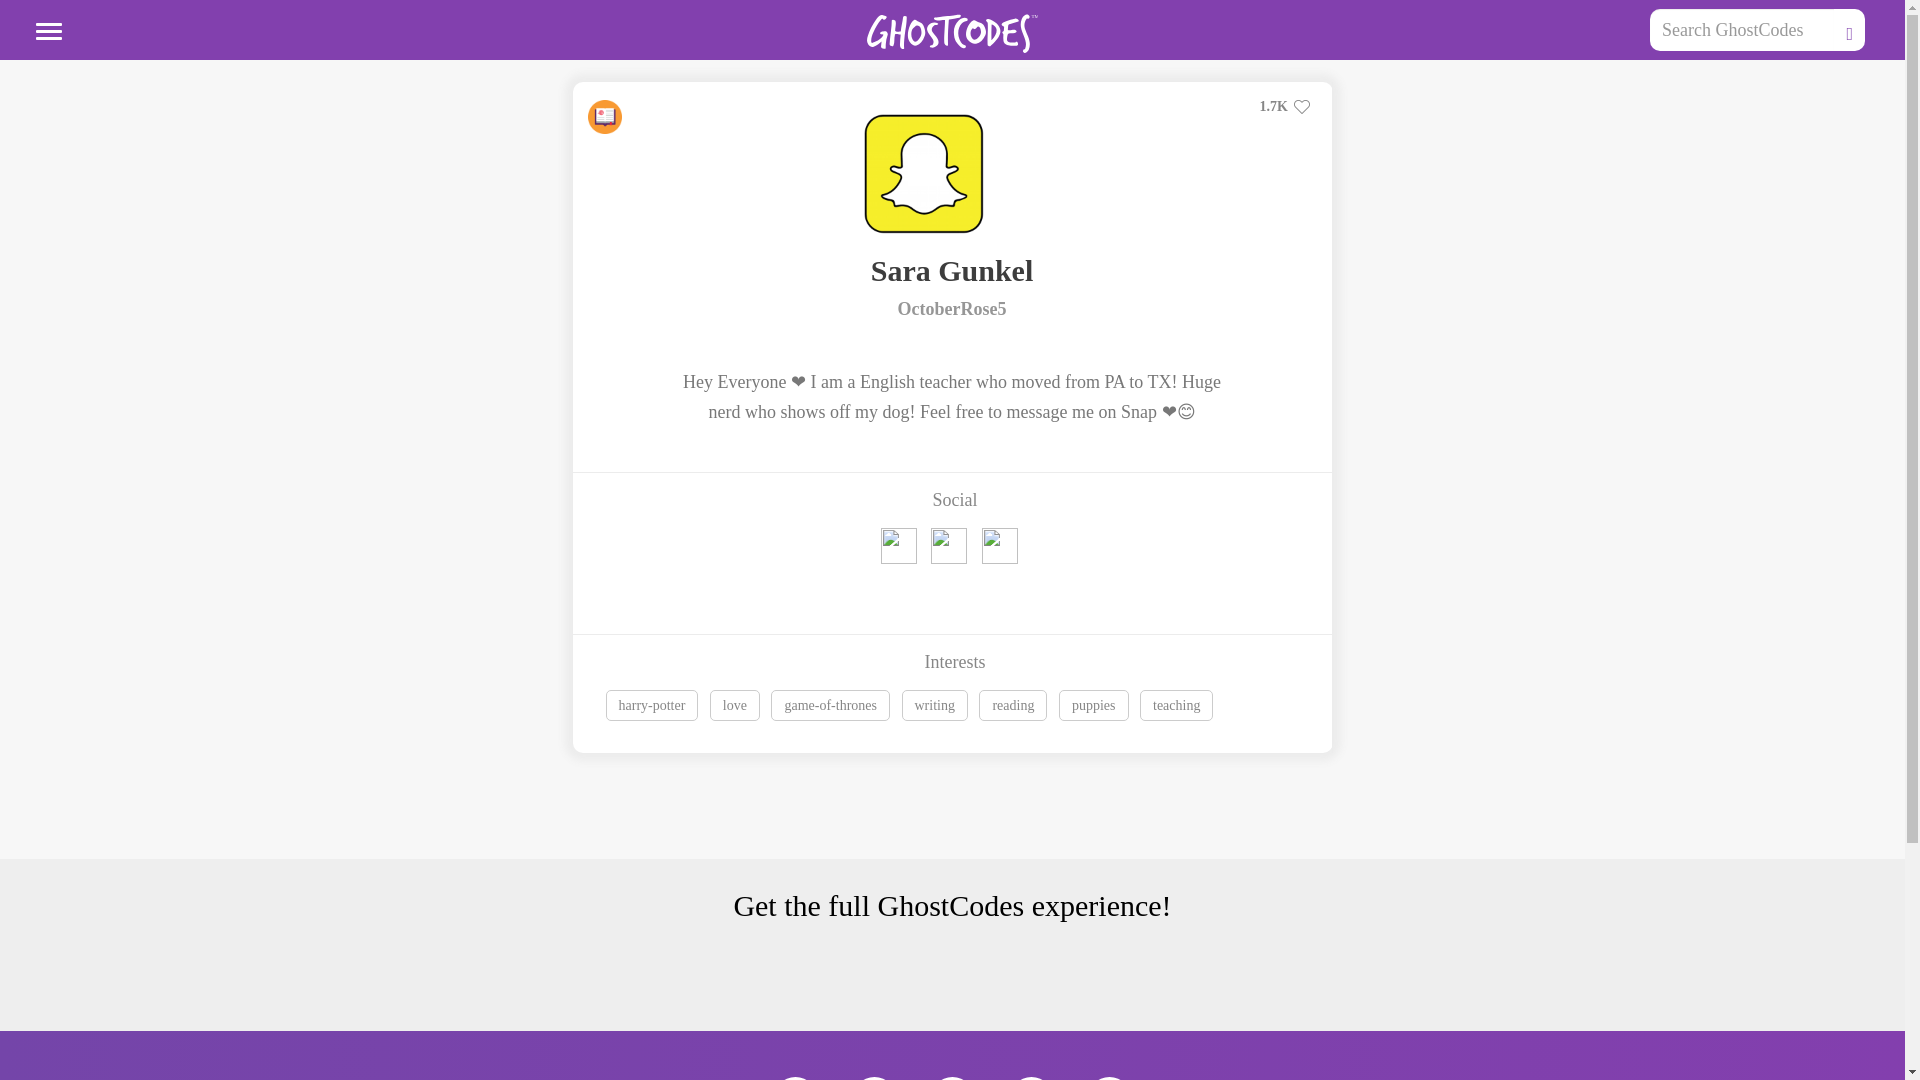 The width and height of the screenshot is (1920, 1080). What do you see at coordinates (924, 174) in the screenshot?
I see `OctoberRose5-ghostcodes` at bounding box center [924, 174].